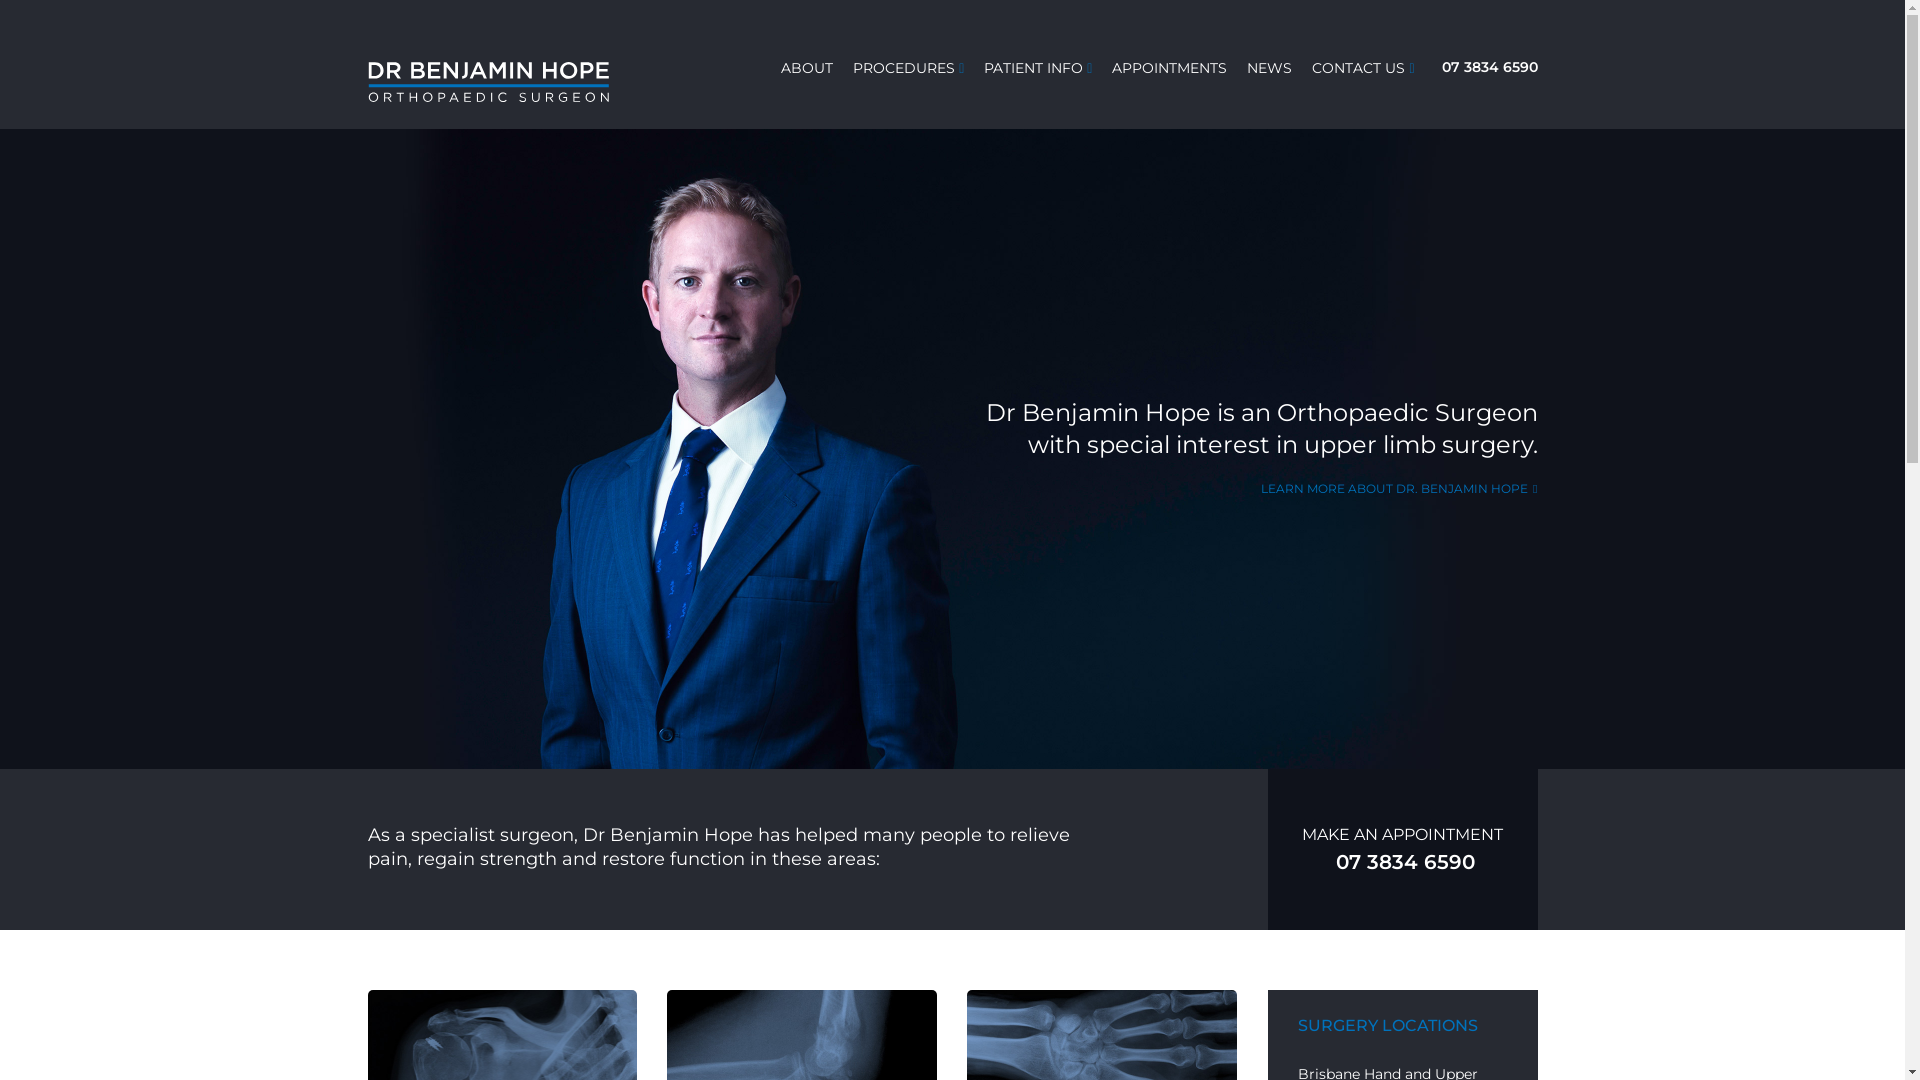  Describe the element at coordinates (489, 82) in the screenshot. I see `image logo` at that location.